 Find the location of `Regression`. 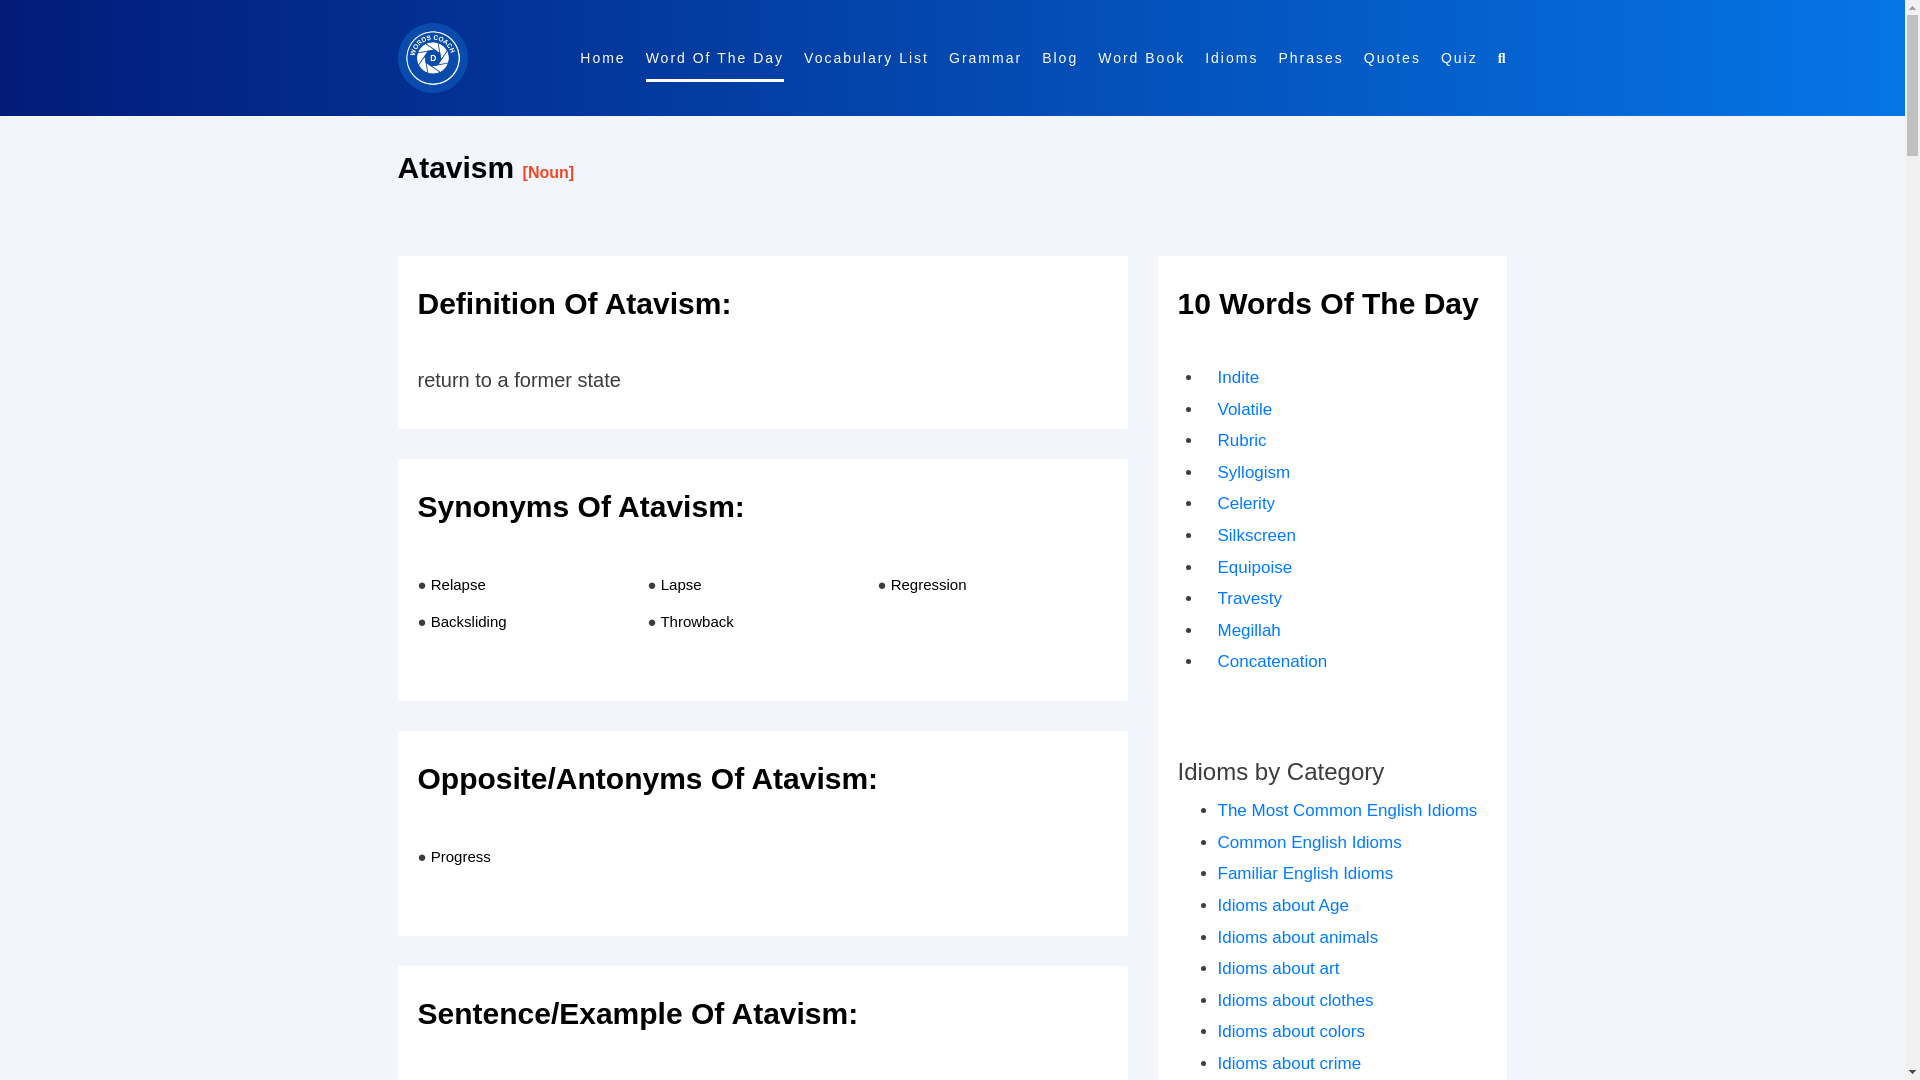

Regression is located at coordinates (928, 584).